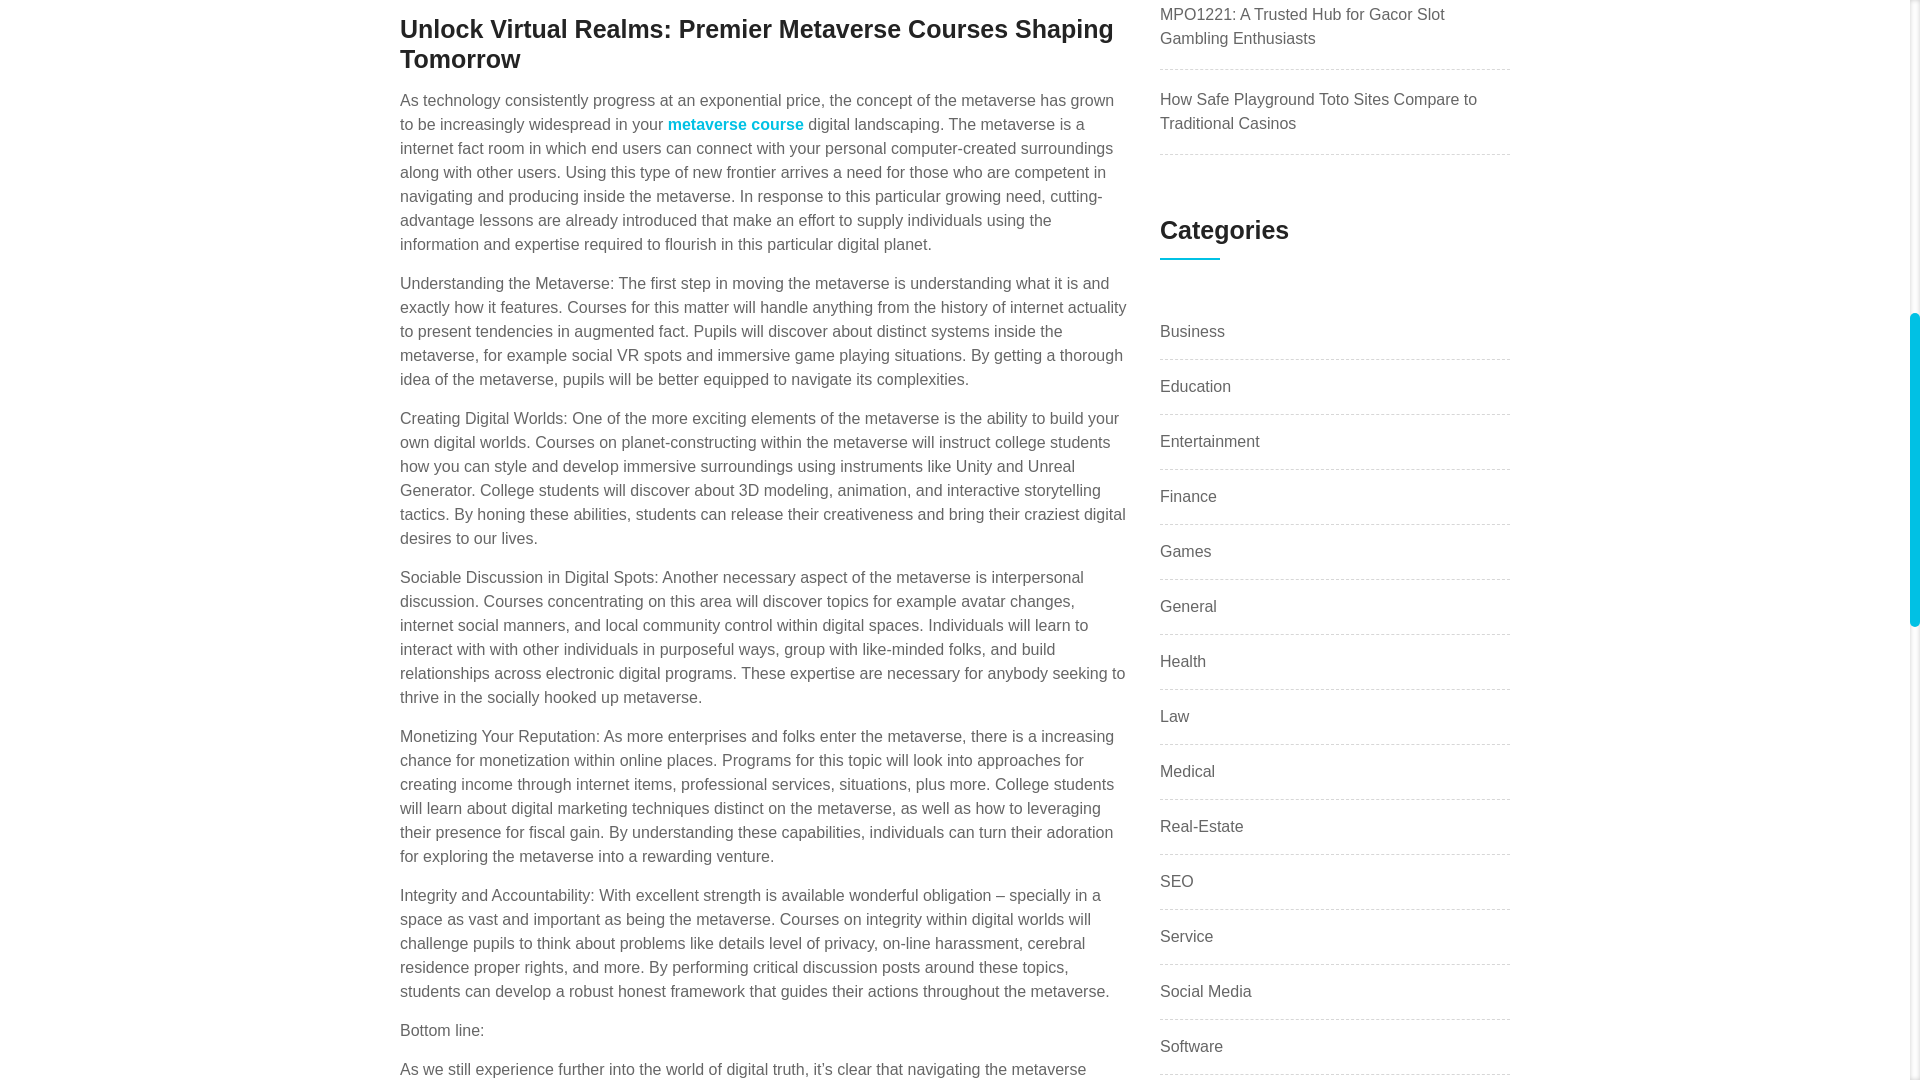  Describe the element at coordinates (1209, 441) in the screenshot. I see `Entertainment` at that location.